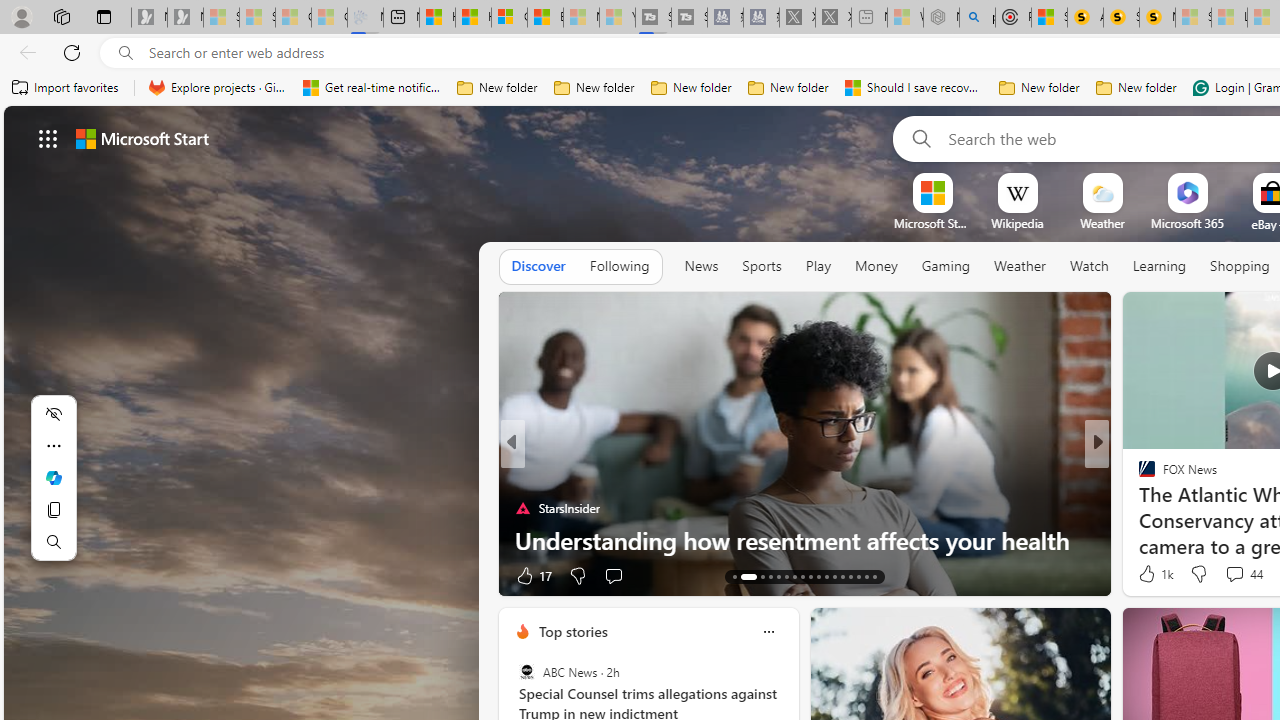  I want to click on Forge of Empires, so click(1176, 508).